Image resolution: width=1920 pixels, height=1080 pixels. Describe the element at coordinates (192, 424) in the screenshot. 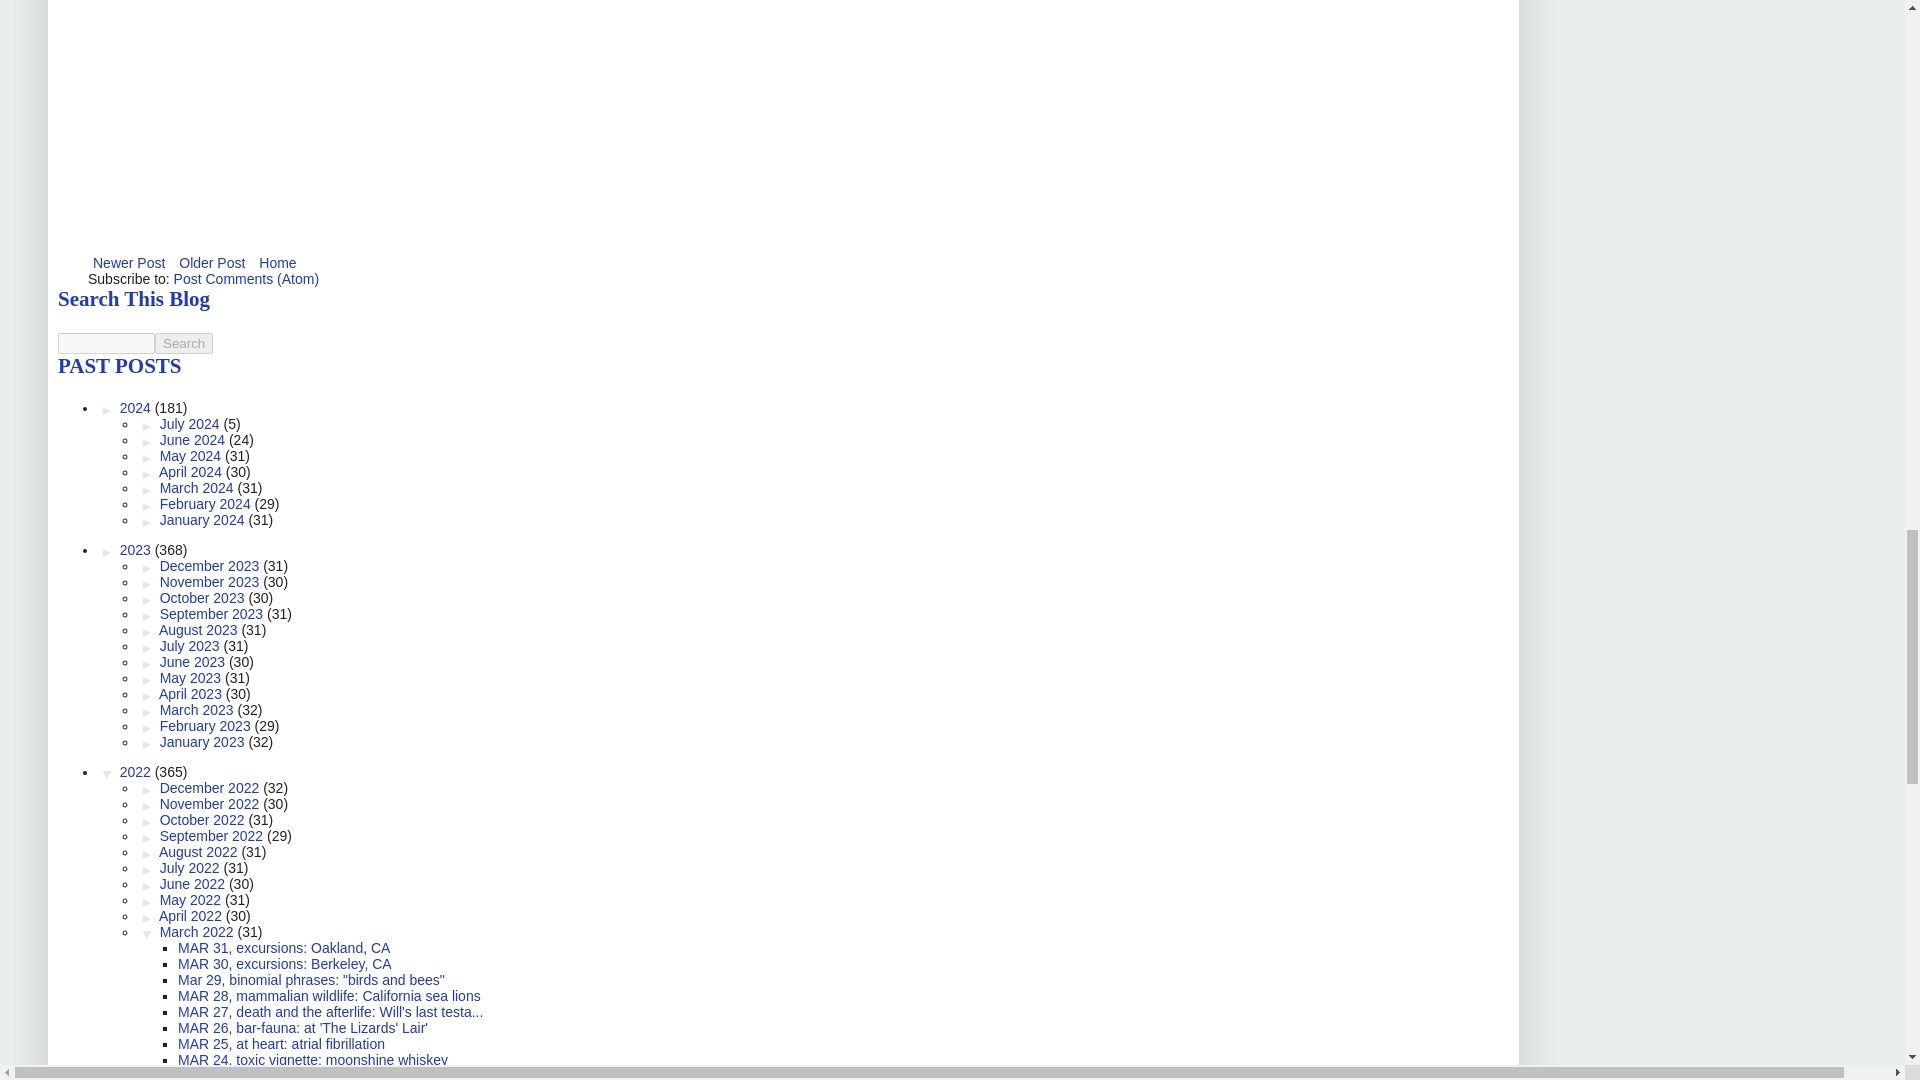

I see `July 2024` at that location.